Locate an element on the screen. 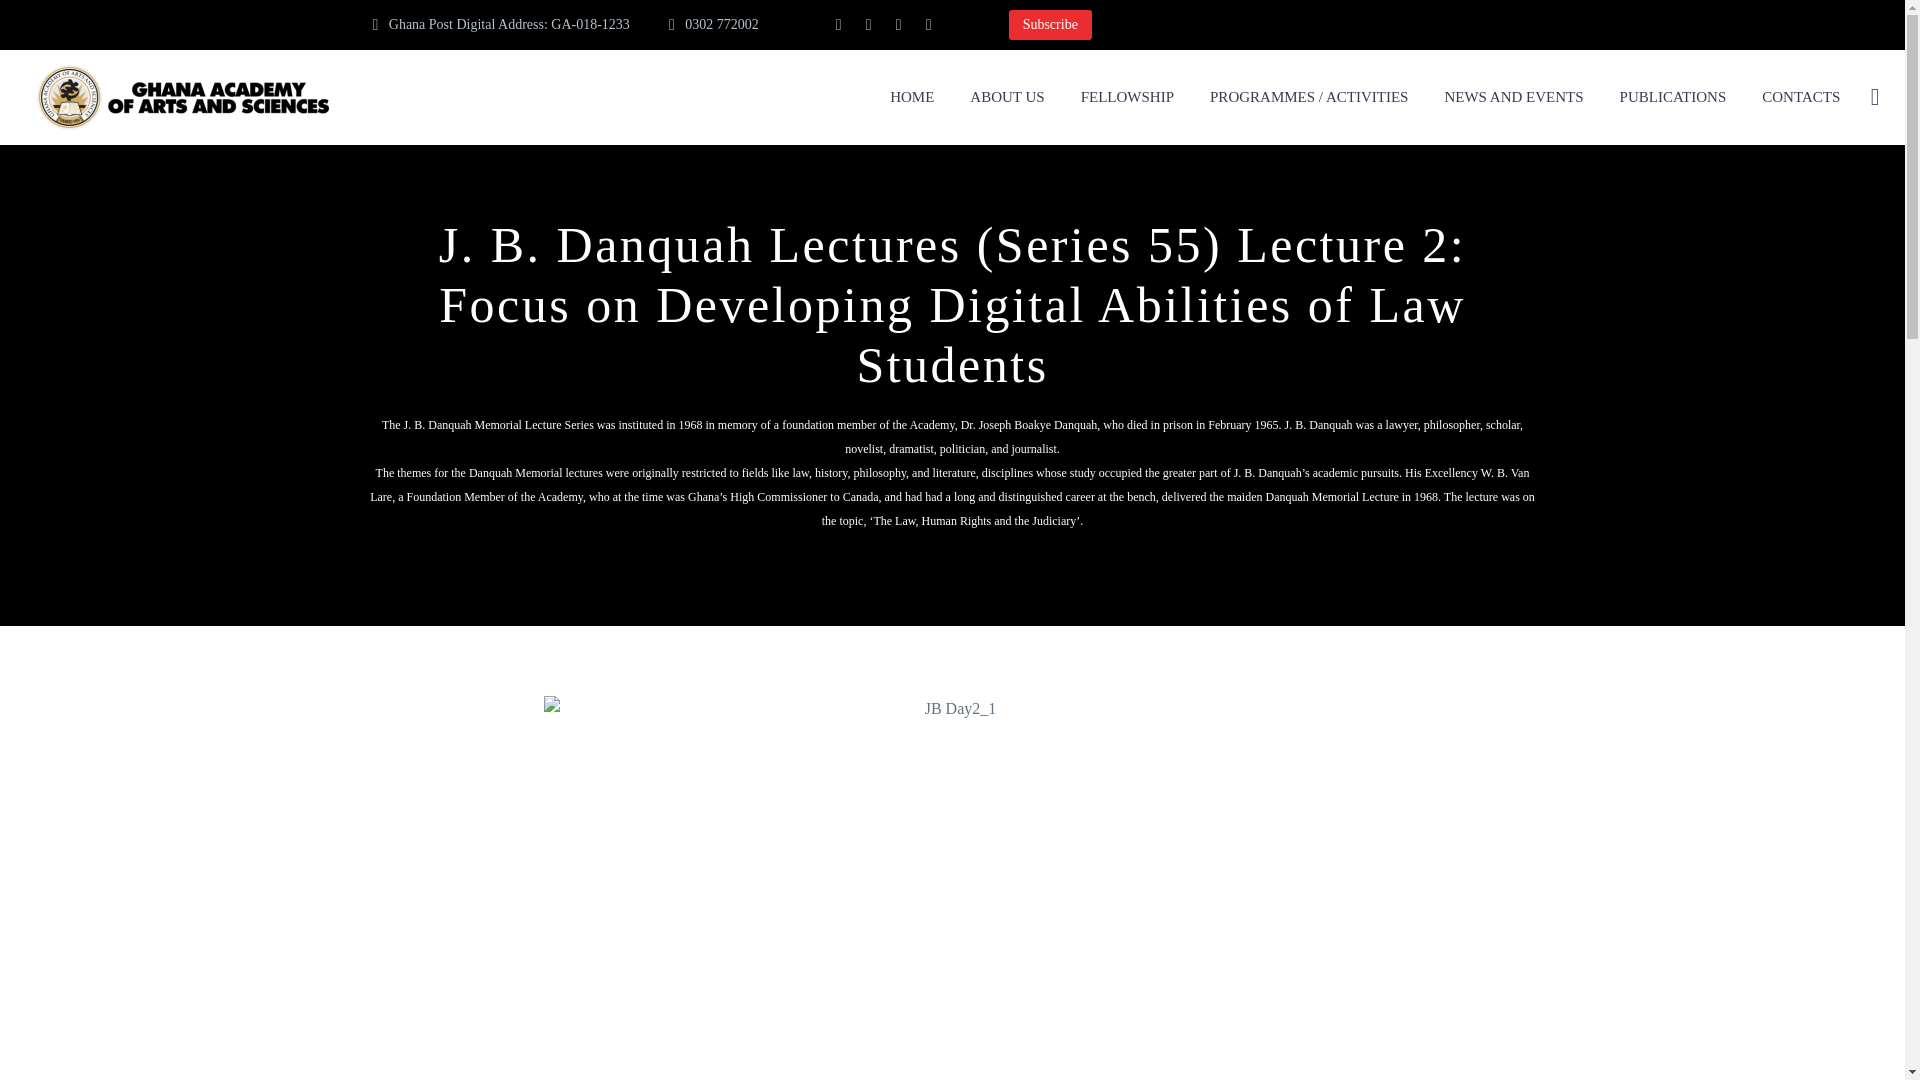 This screenshot has height=1080, width=1920. Facebook is located at coordinates (838, 25).